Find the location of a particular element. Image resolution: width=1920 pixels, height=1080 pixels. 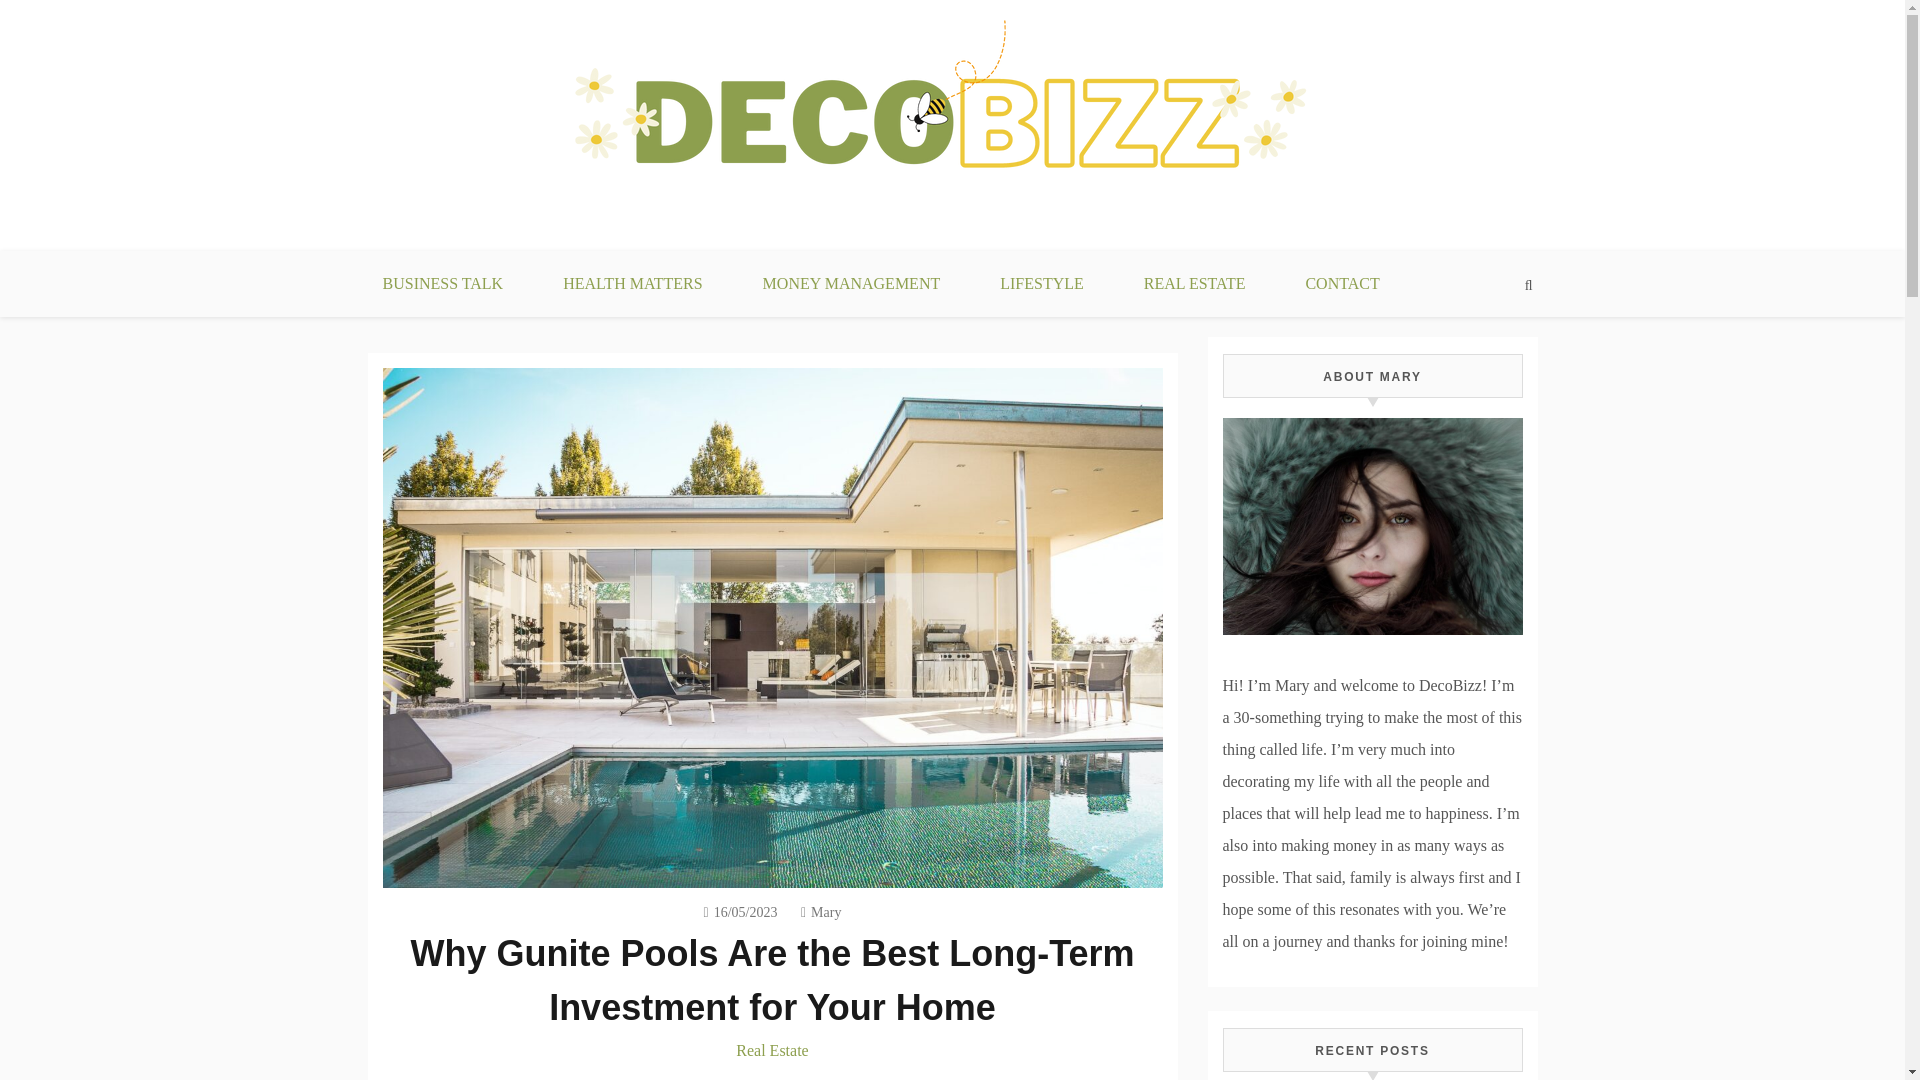

REAL ESTATE is located at coordinates (1194, 284).